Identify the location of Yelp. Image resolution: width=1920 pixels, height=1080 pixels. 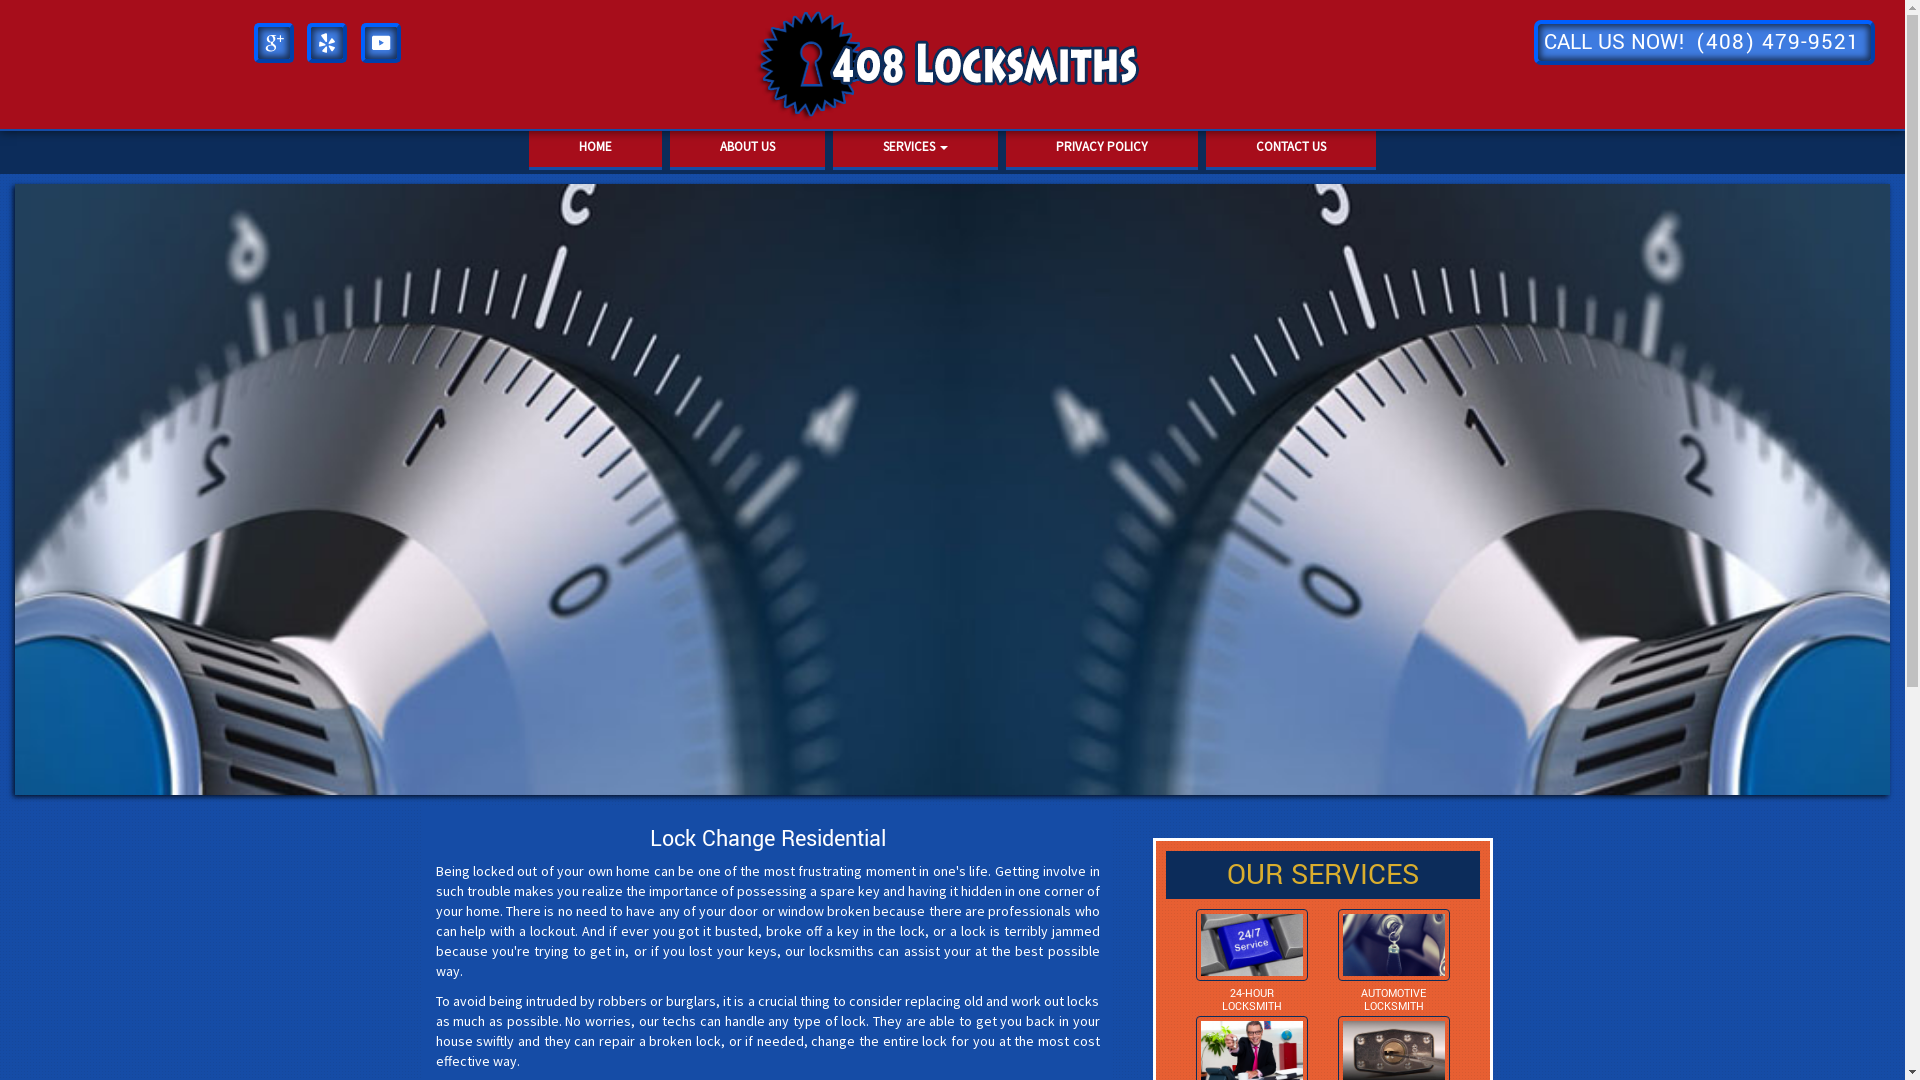
(327, 40).